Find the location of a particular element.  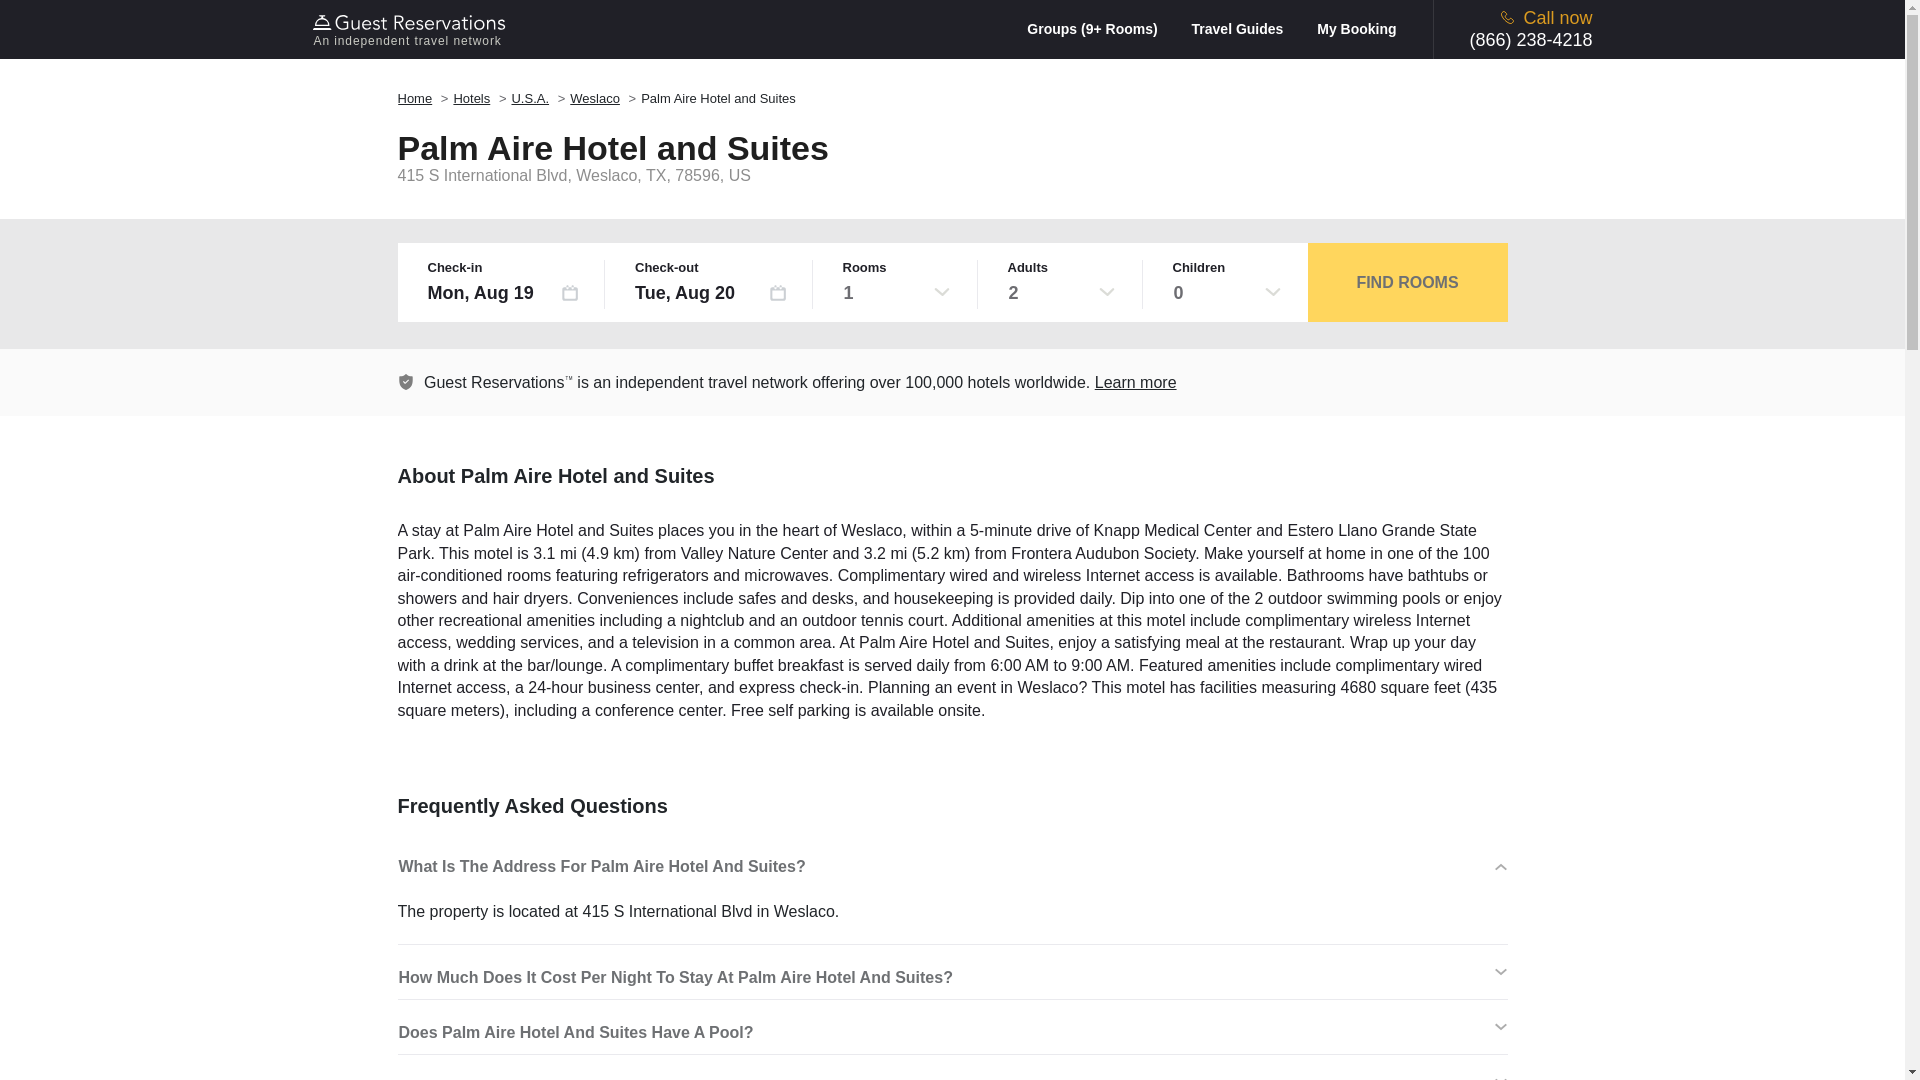

Travel Guides is located at coordinates (1252, 28).